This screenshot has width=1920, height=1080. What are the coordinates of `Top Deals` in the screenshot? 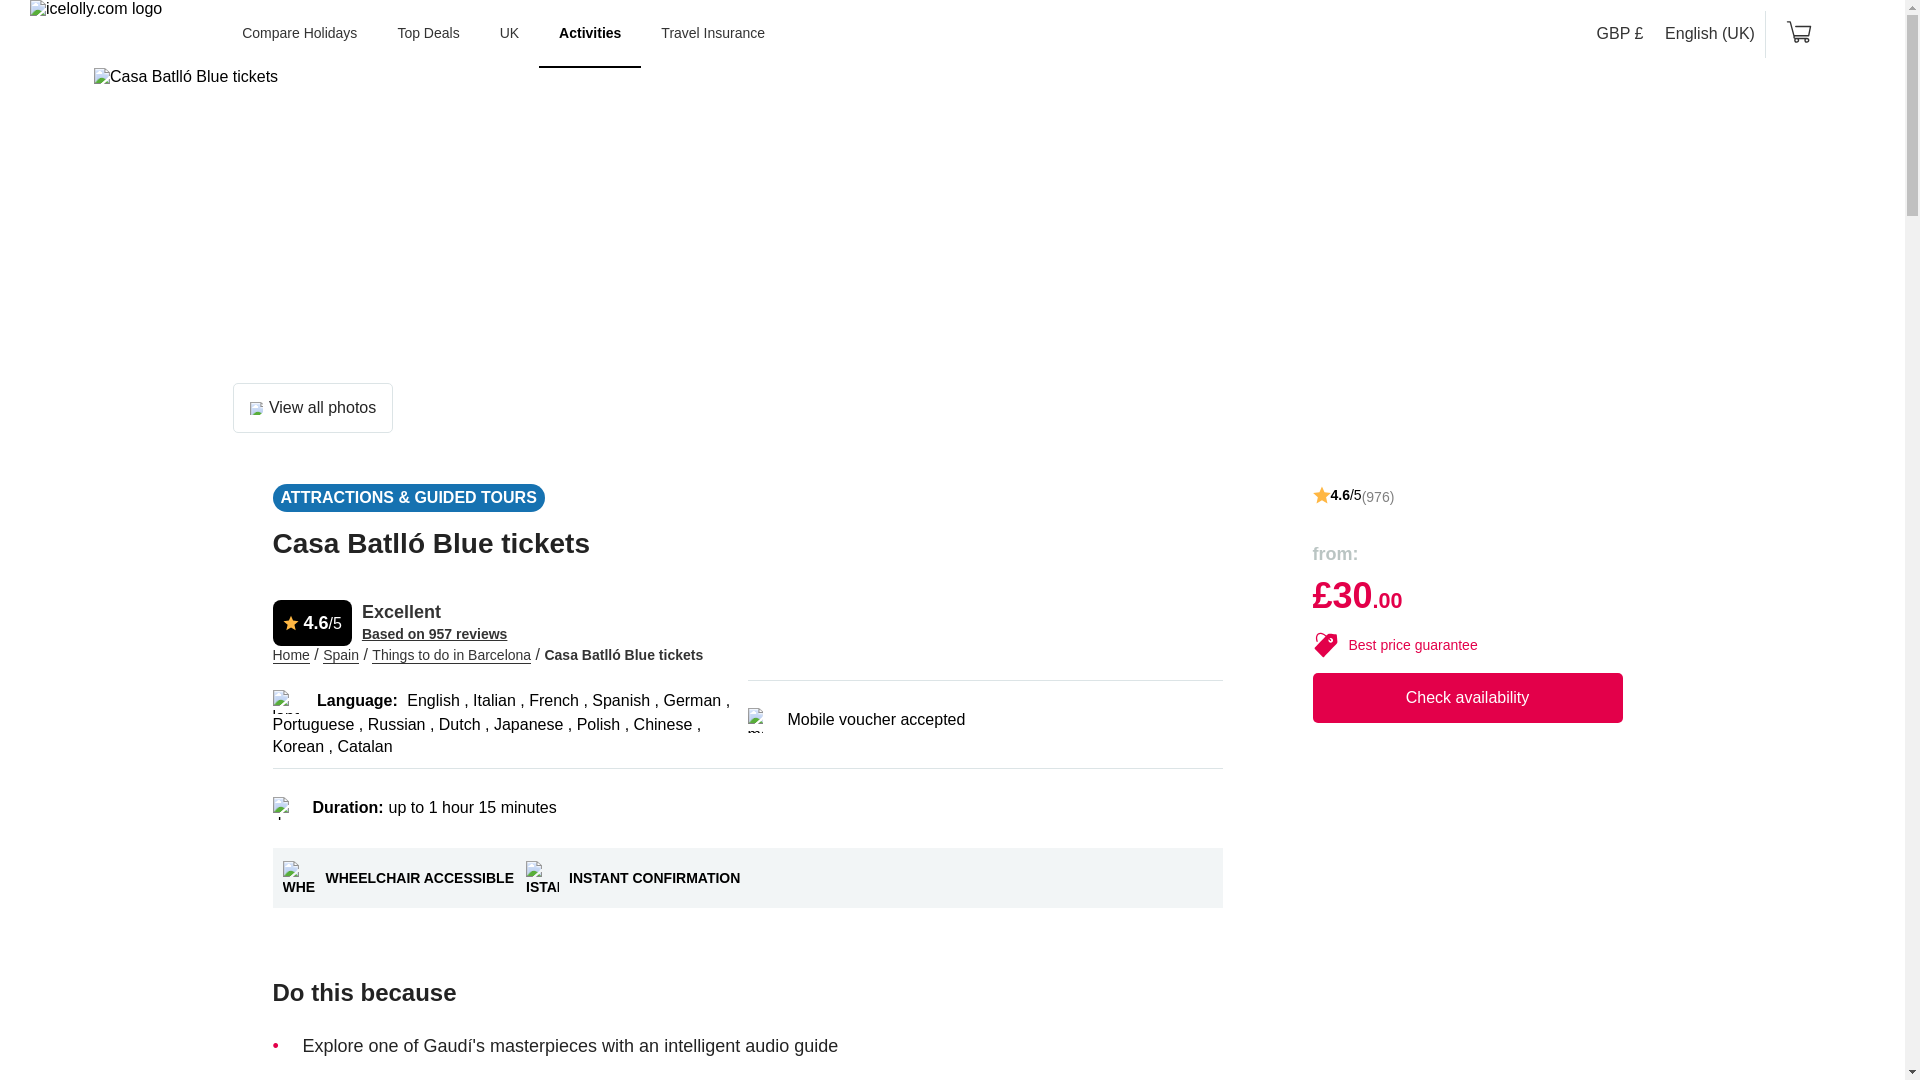 It's located at (427, 34).